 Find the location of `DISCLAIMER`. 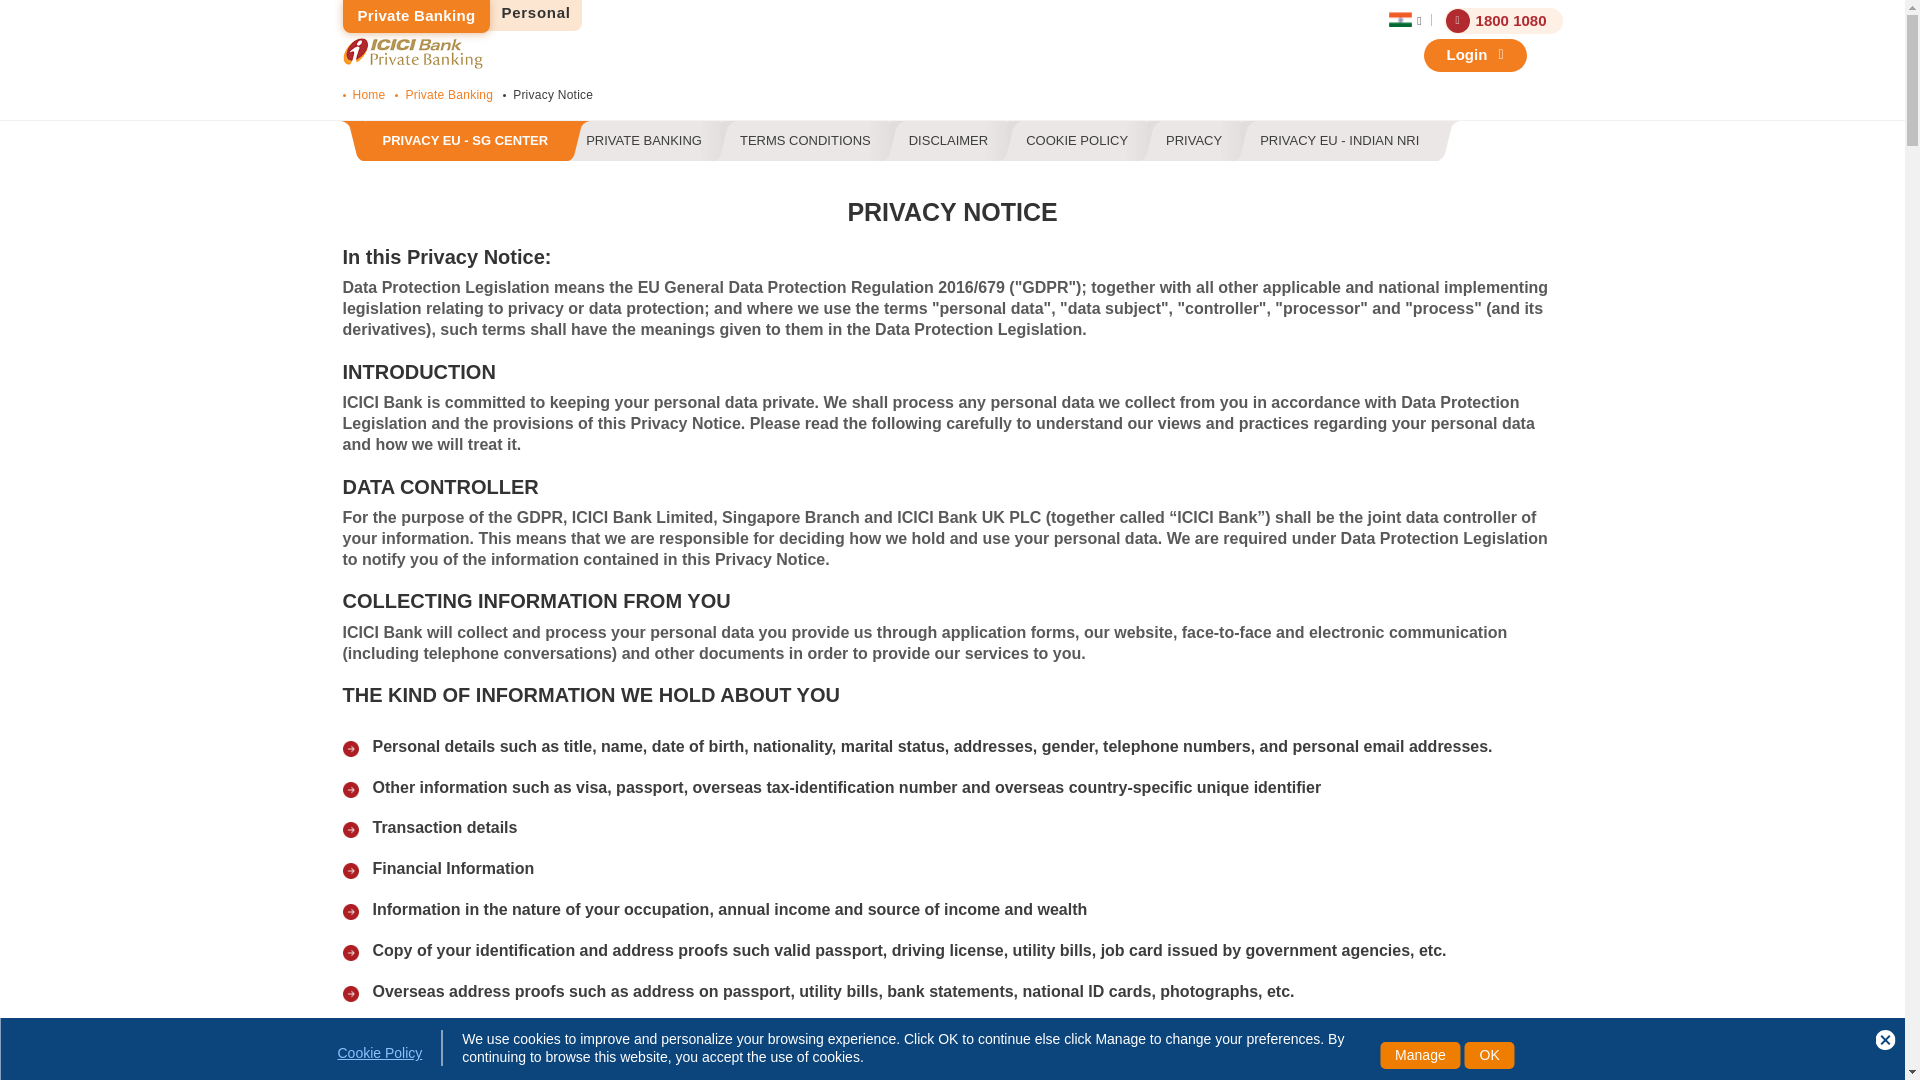

DISCLAIMER is located at coordinates (948, 141).